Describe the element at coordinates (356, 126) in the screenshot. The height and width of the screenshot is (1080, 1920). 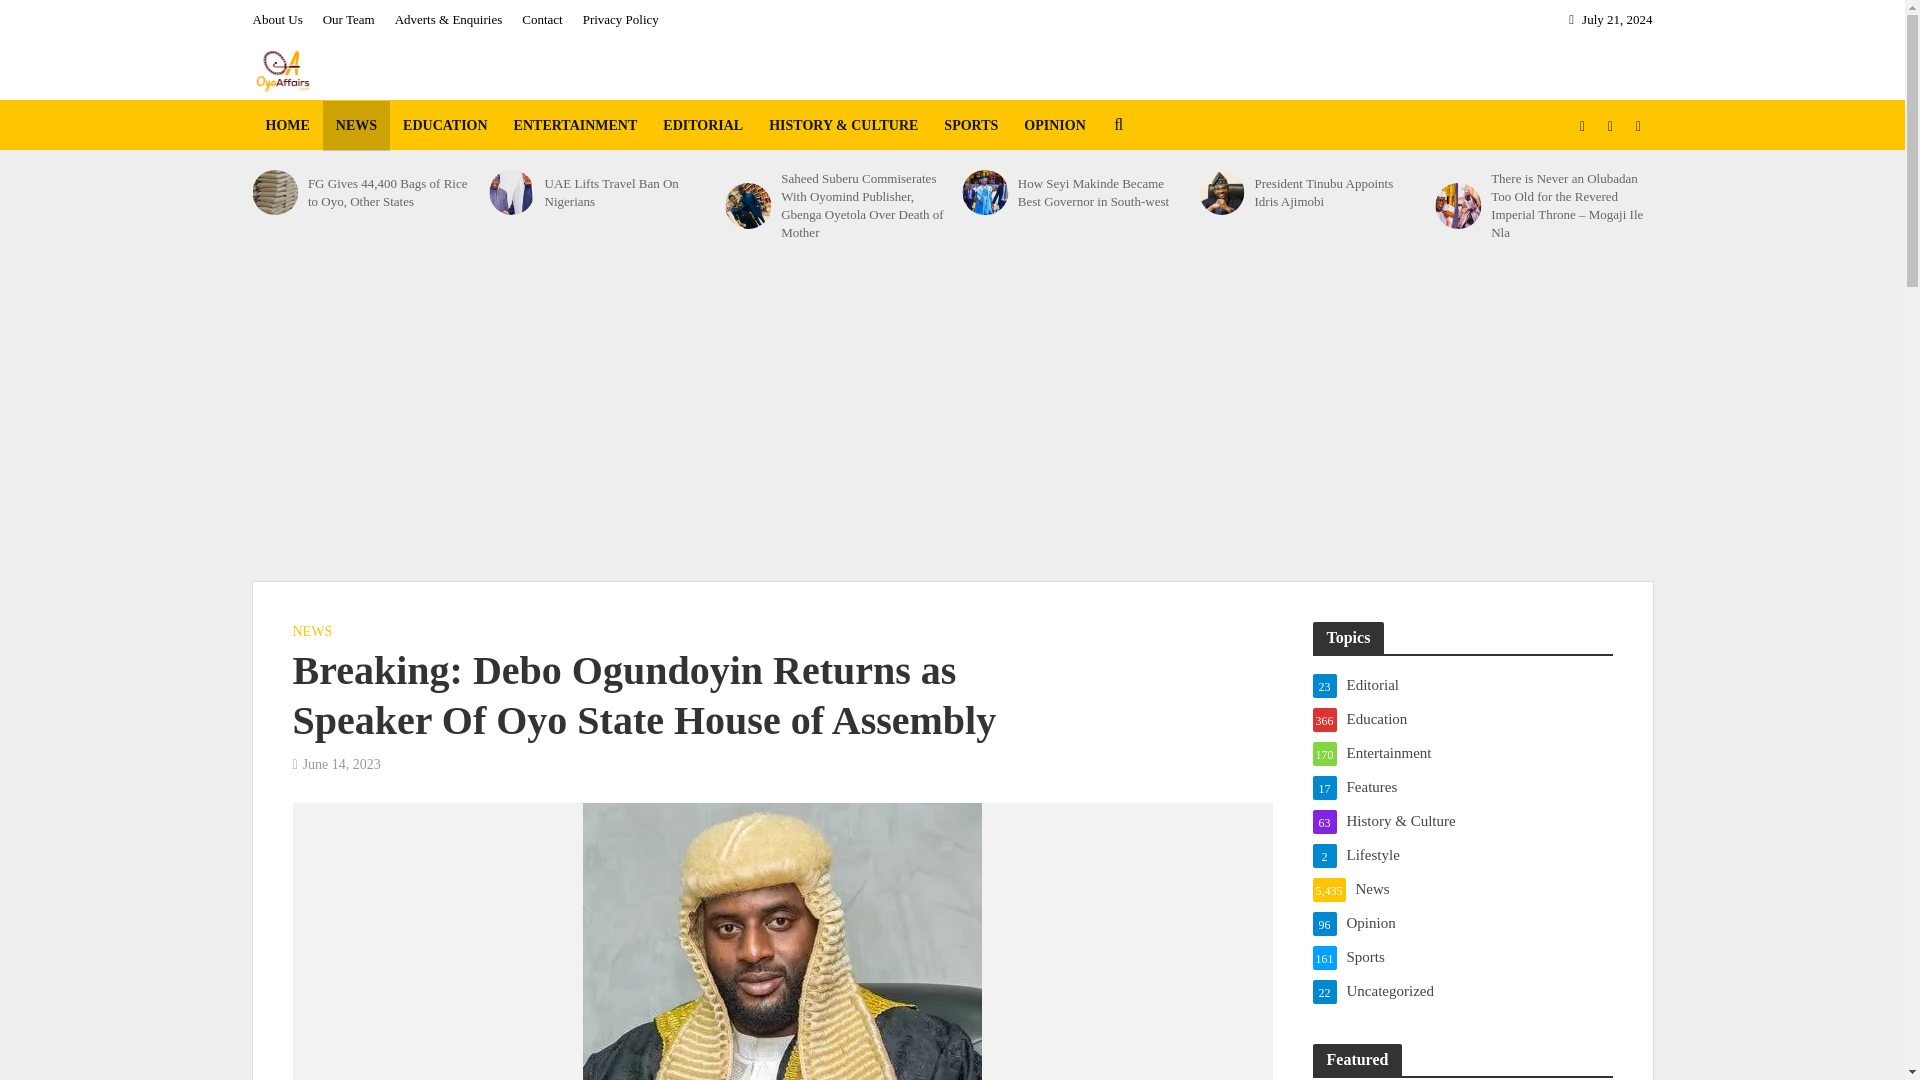
I see `NEWS` at that location.